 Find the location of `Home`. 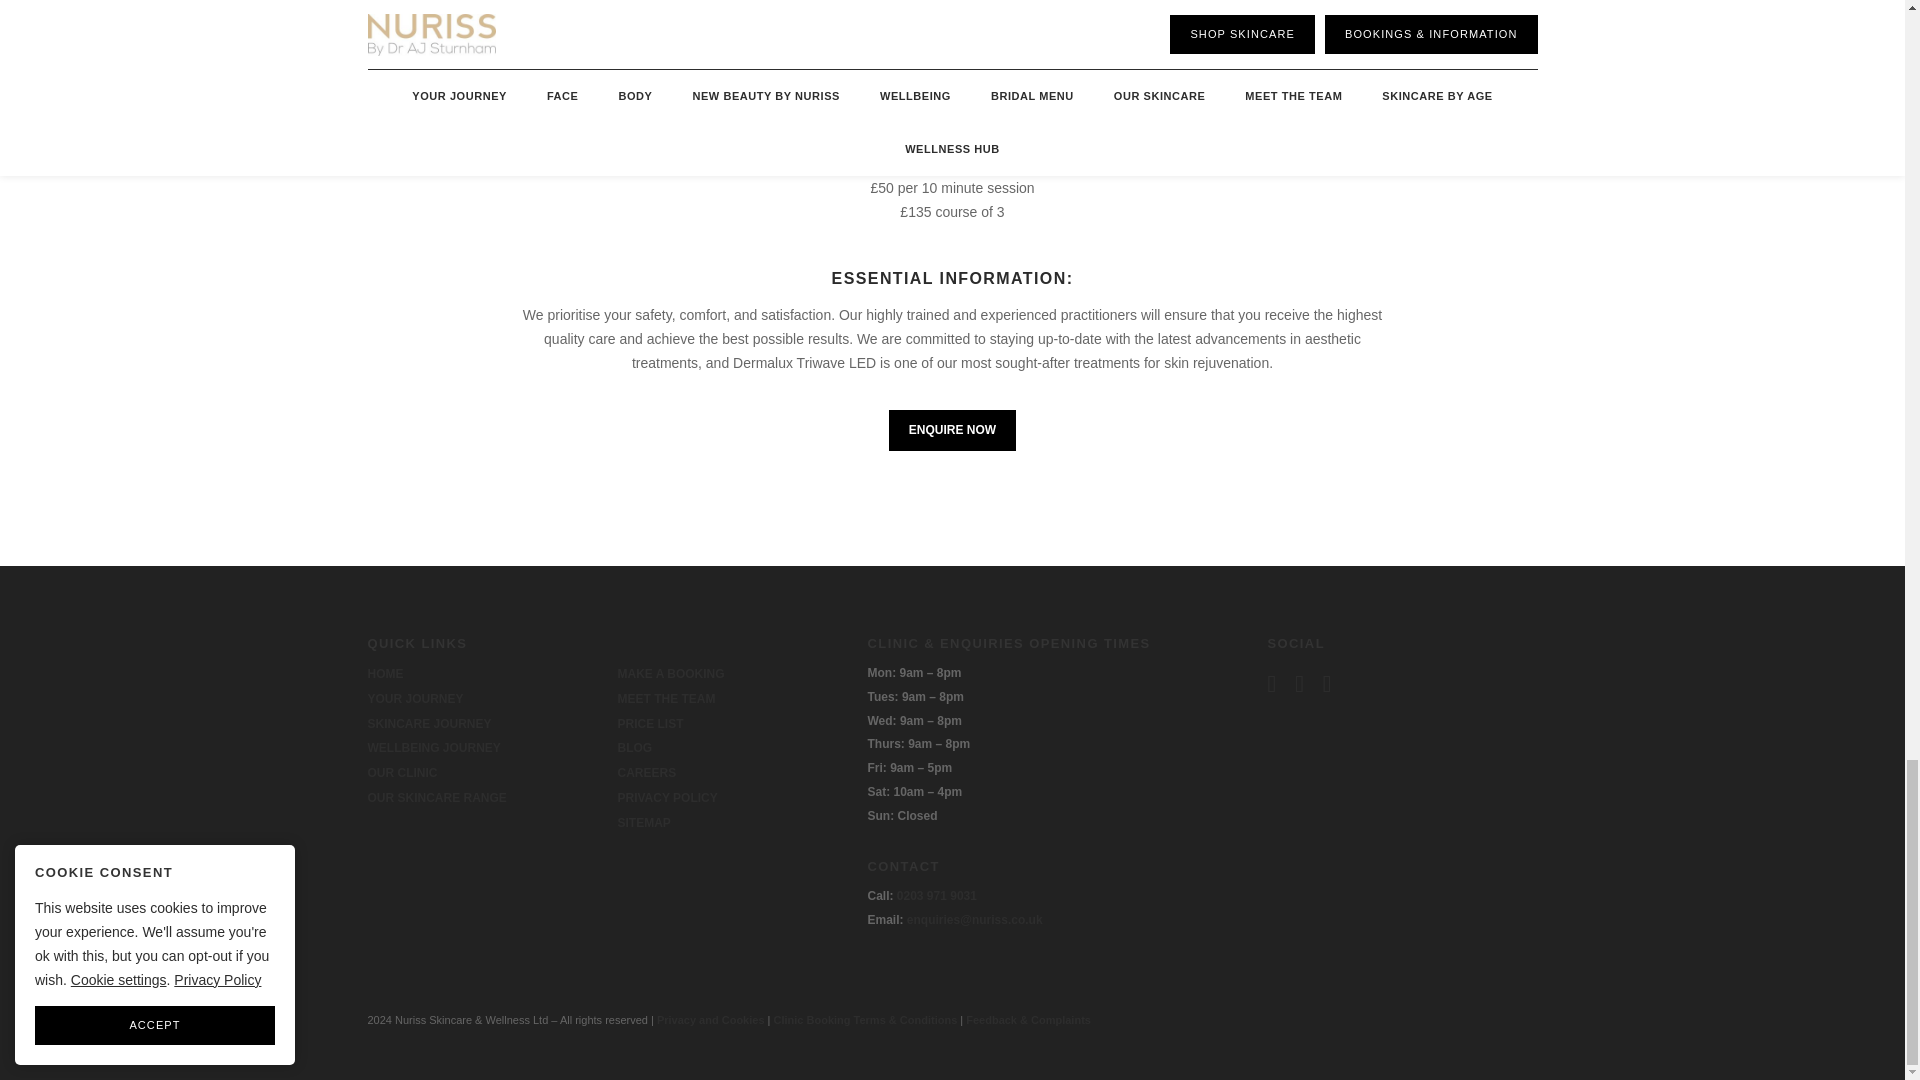

Home is located at coordinates (386, 674).